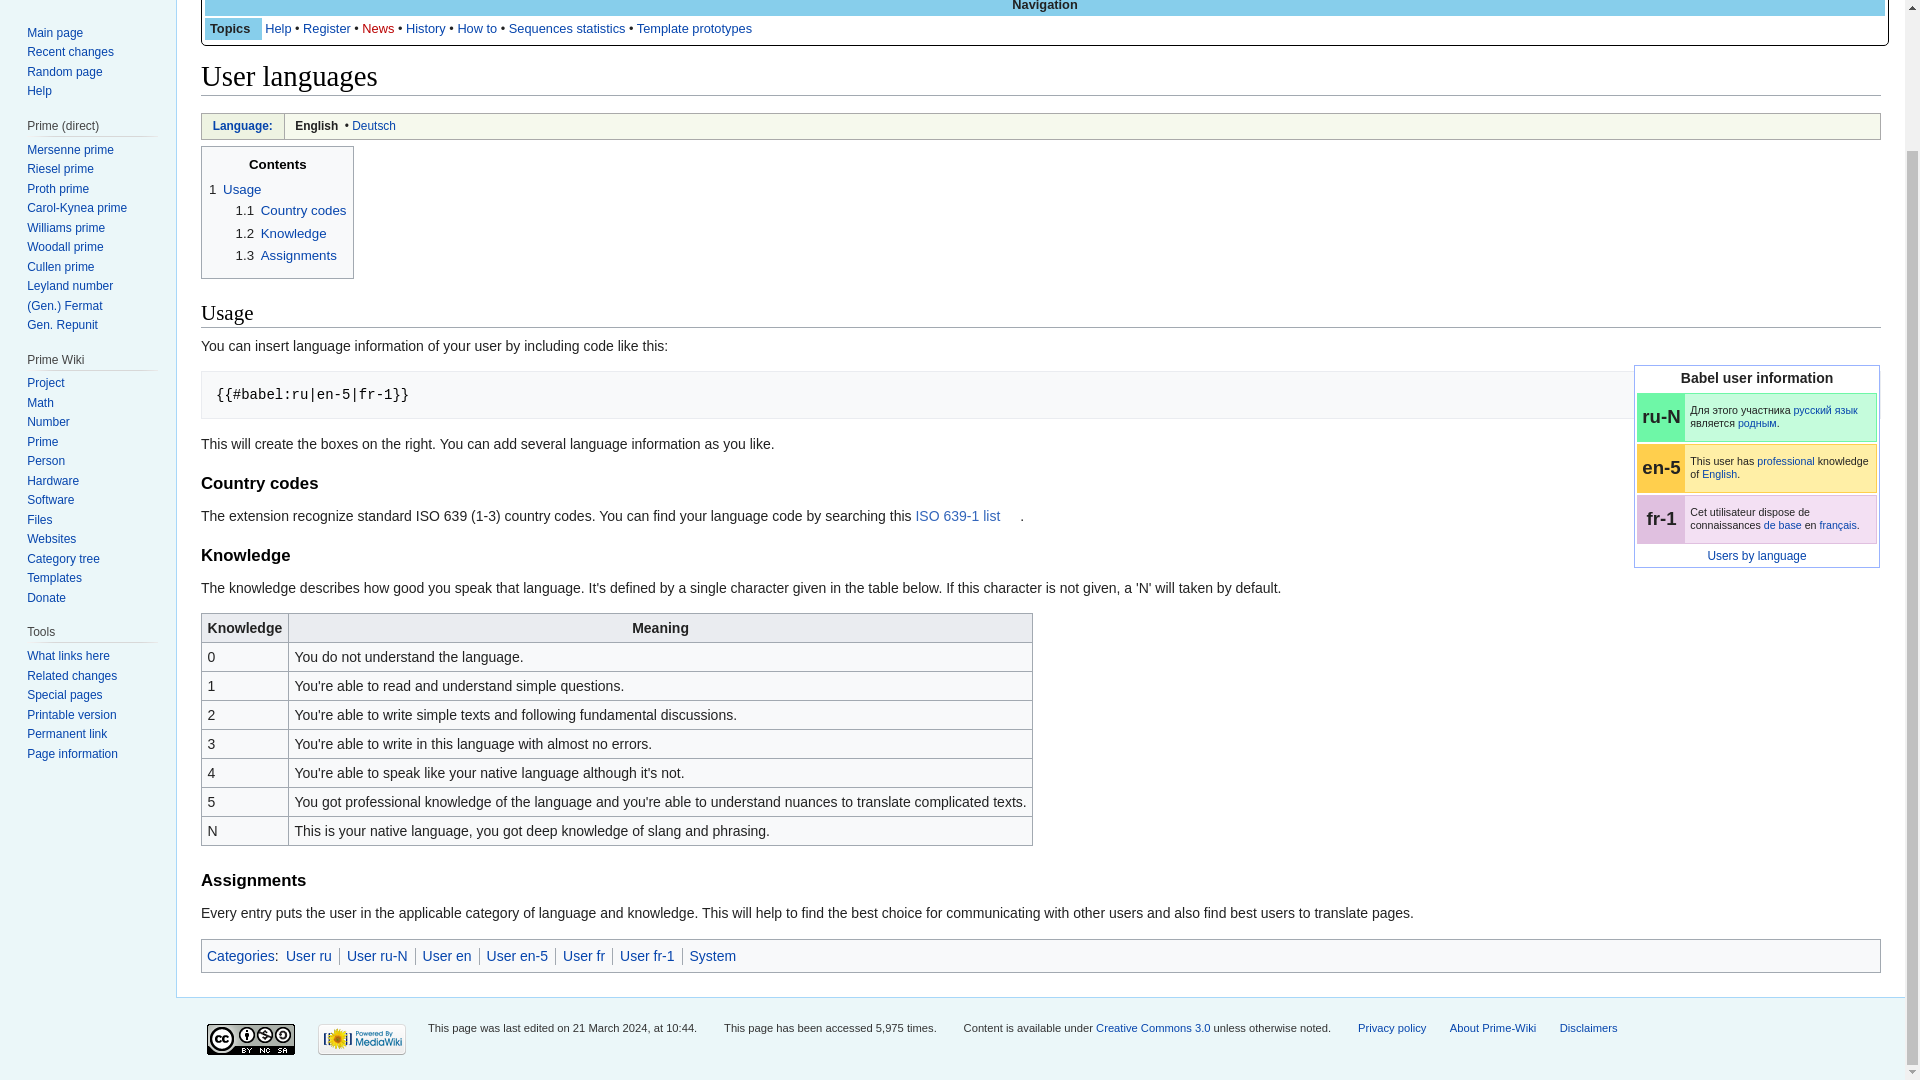  Describe the element at coordinates (327, 28) in the screenshot. I see `Register` at that location.